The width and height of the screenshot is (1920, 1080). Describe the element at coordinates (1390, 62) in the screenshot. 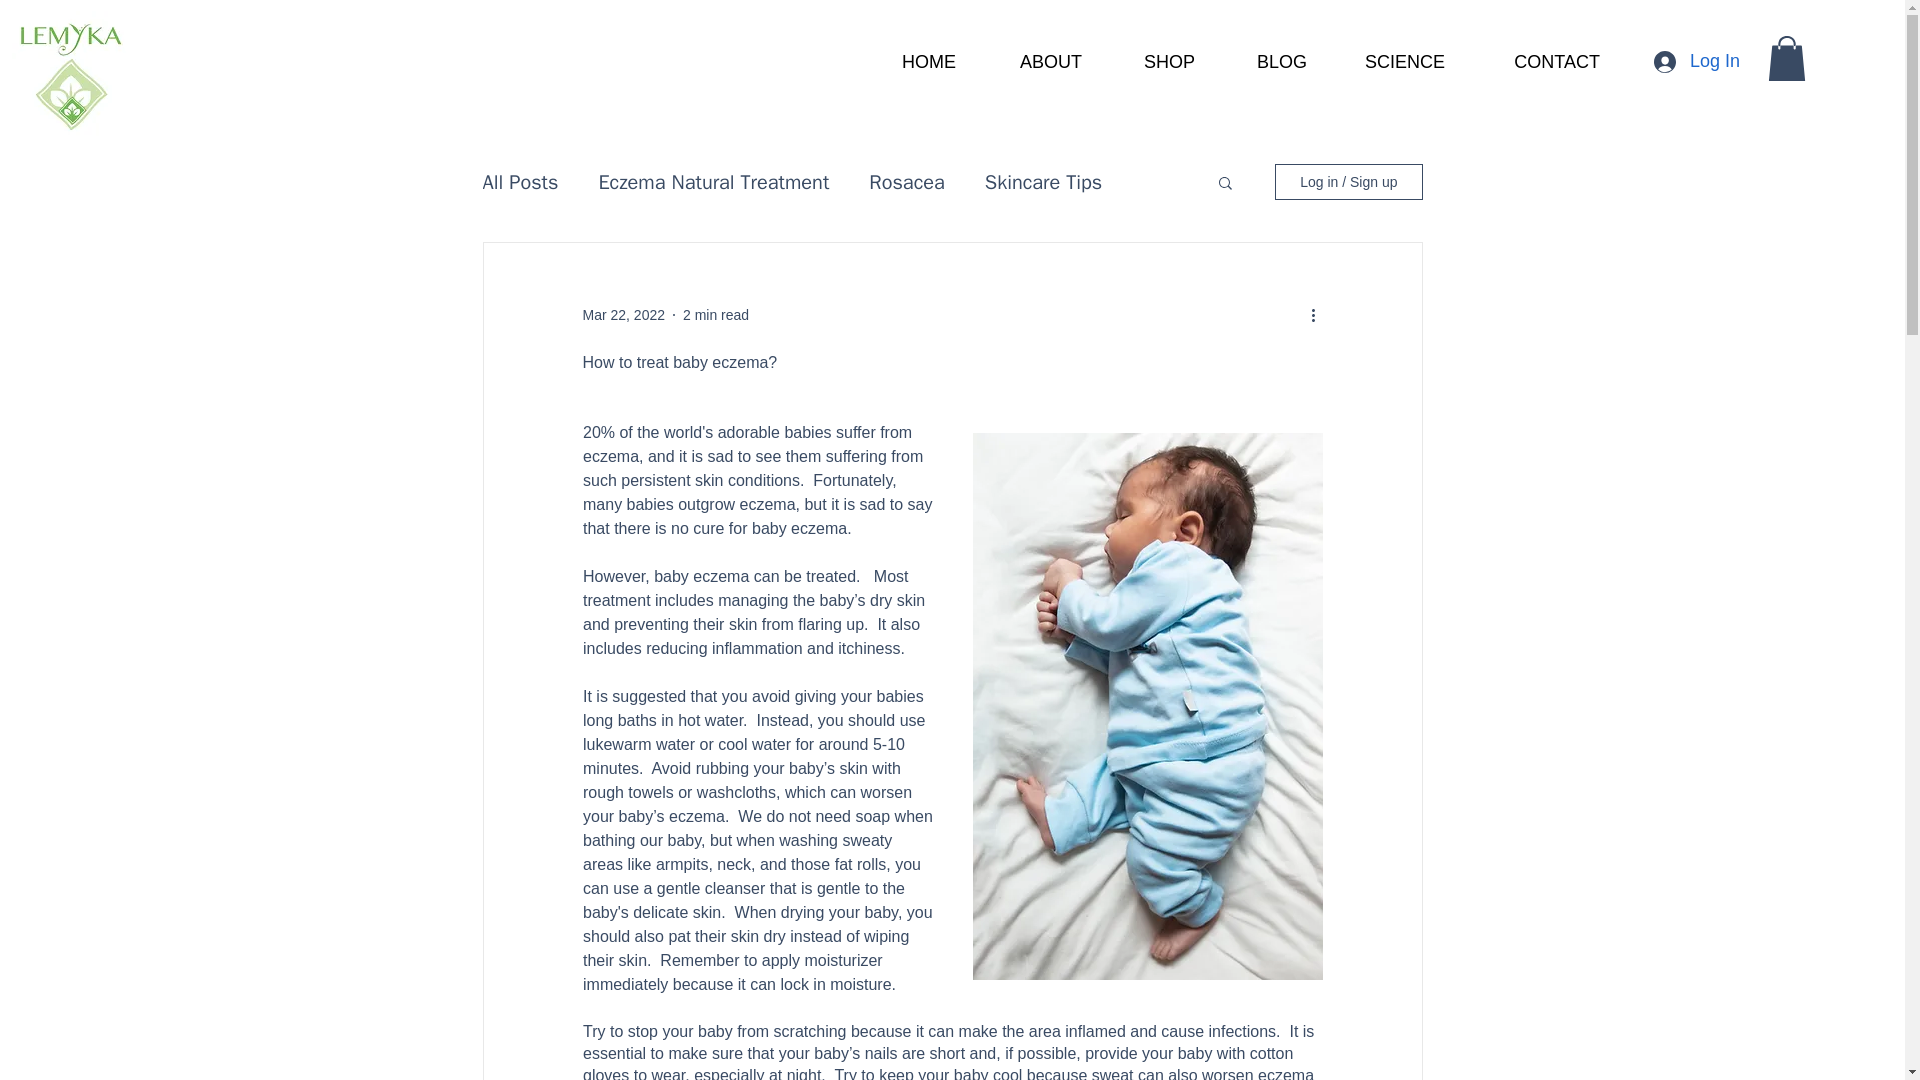

I see `SCIENCE` at that location.